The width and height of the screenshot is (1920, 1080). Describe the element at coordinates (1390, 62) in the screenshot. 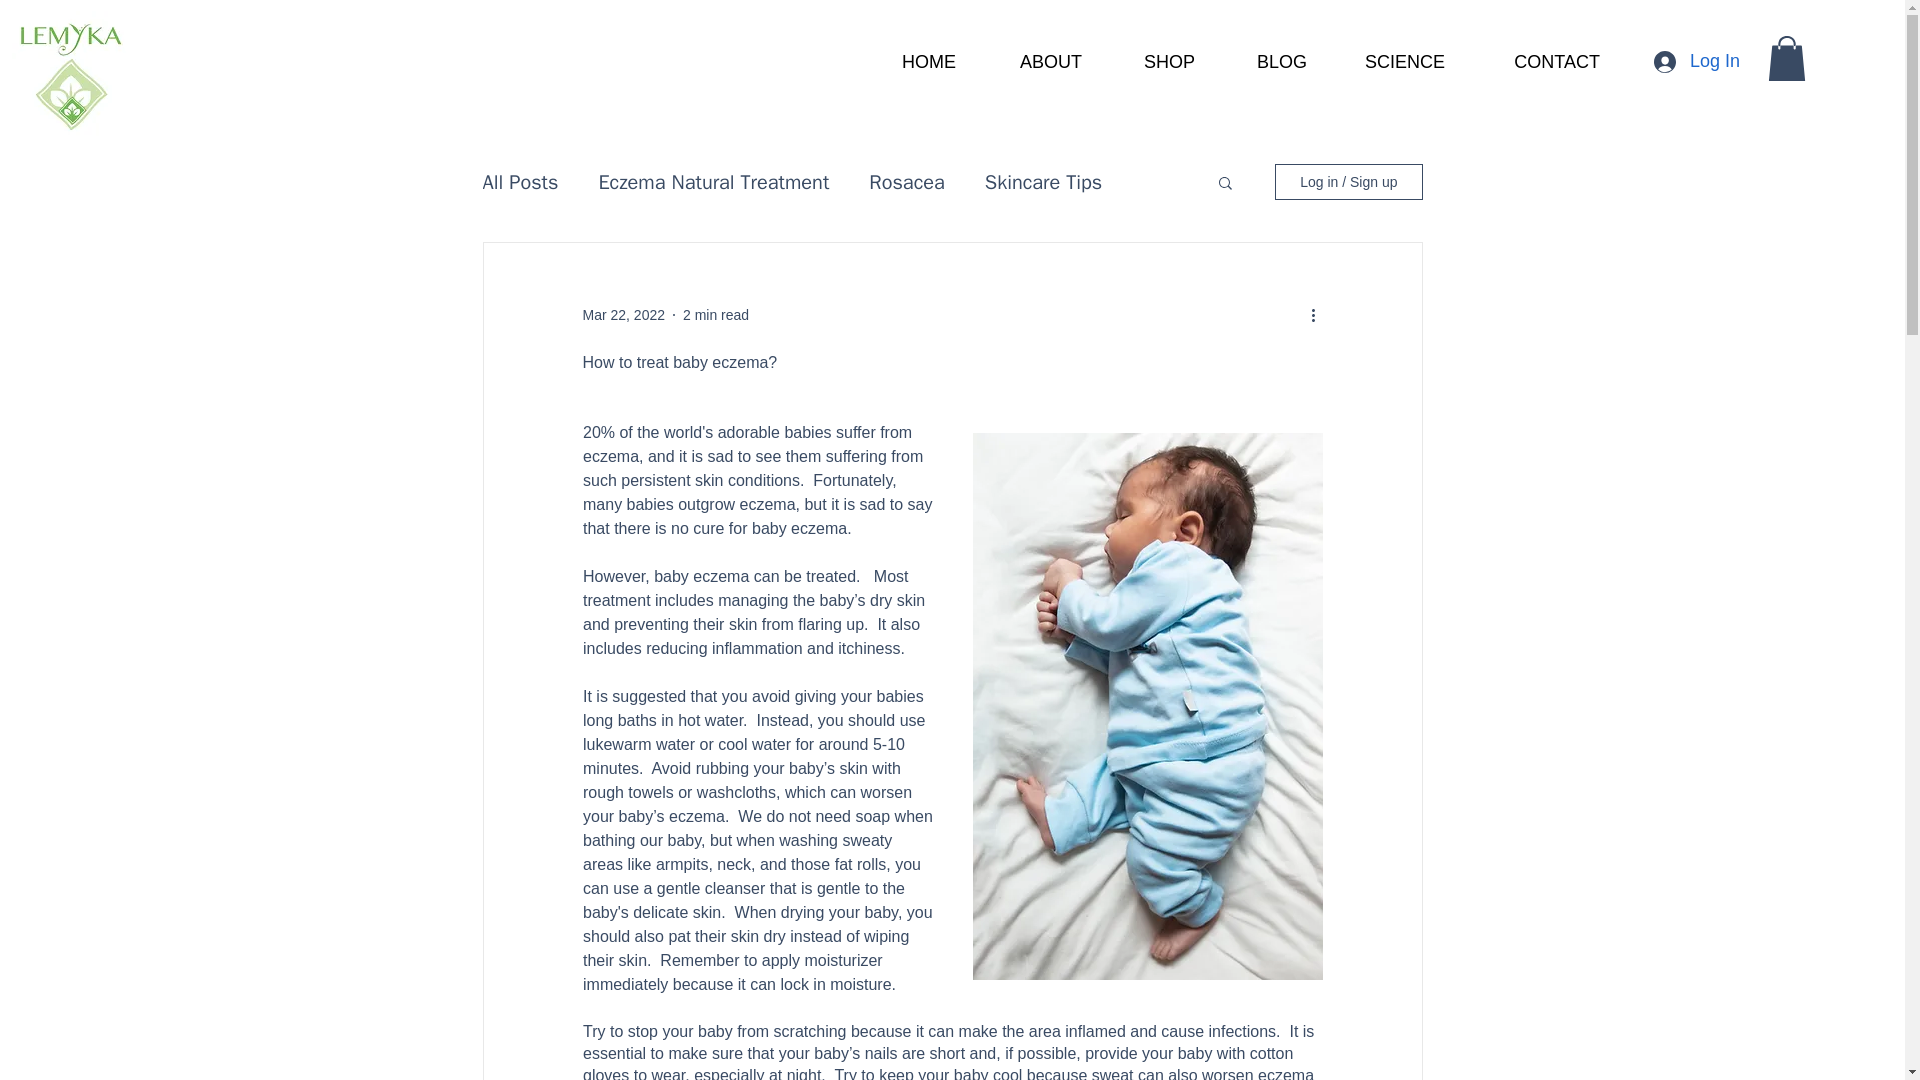

I see `SCIENCE` at that location.